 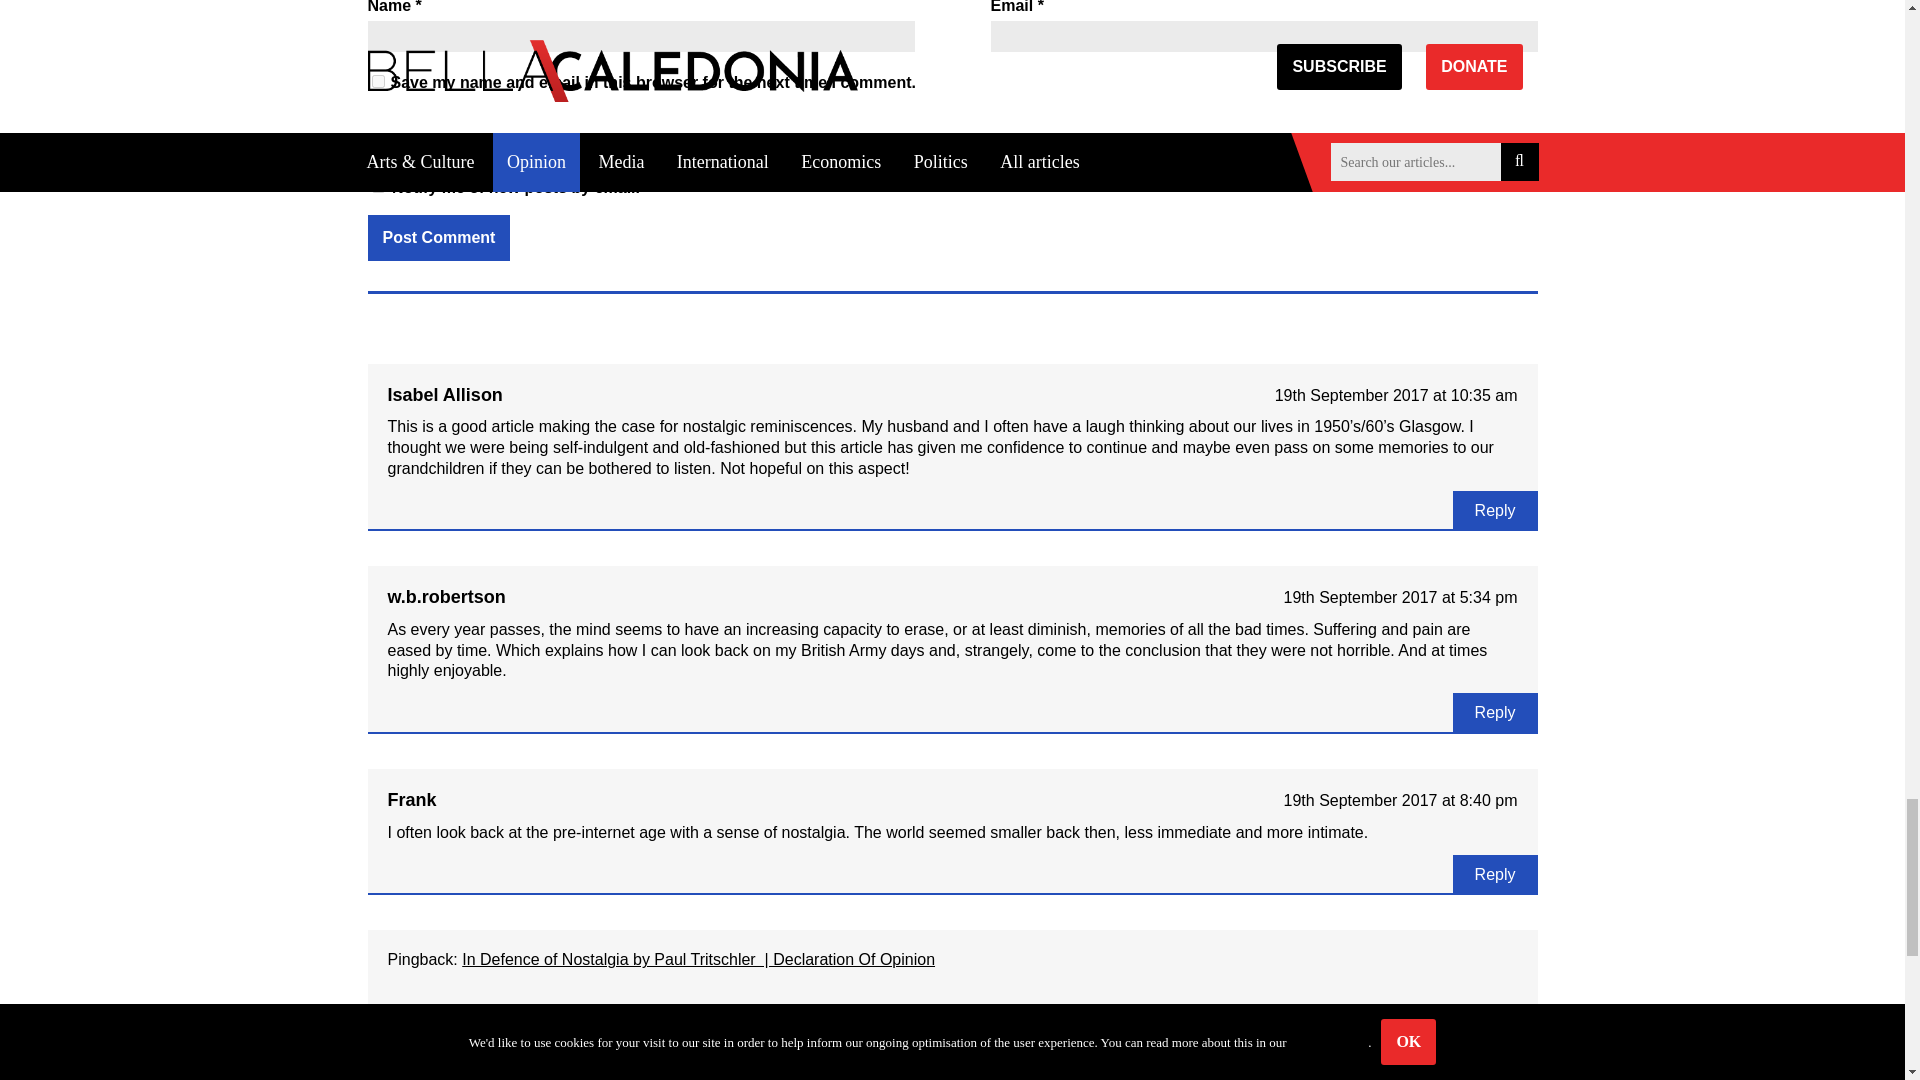 What do you see at coordinates (378, 80) in the screenshot?
I see `yes` at bounding box center [378, 80].